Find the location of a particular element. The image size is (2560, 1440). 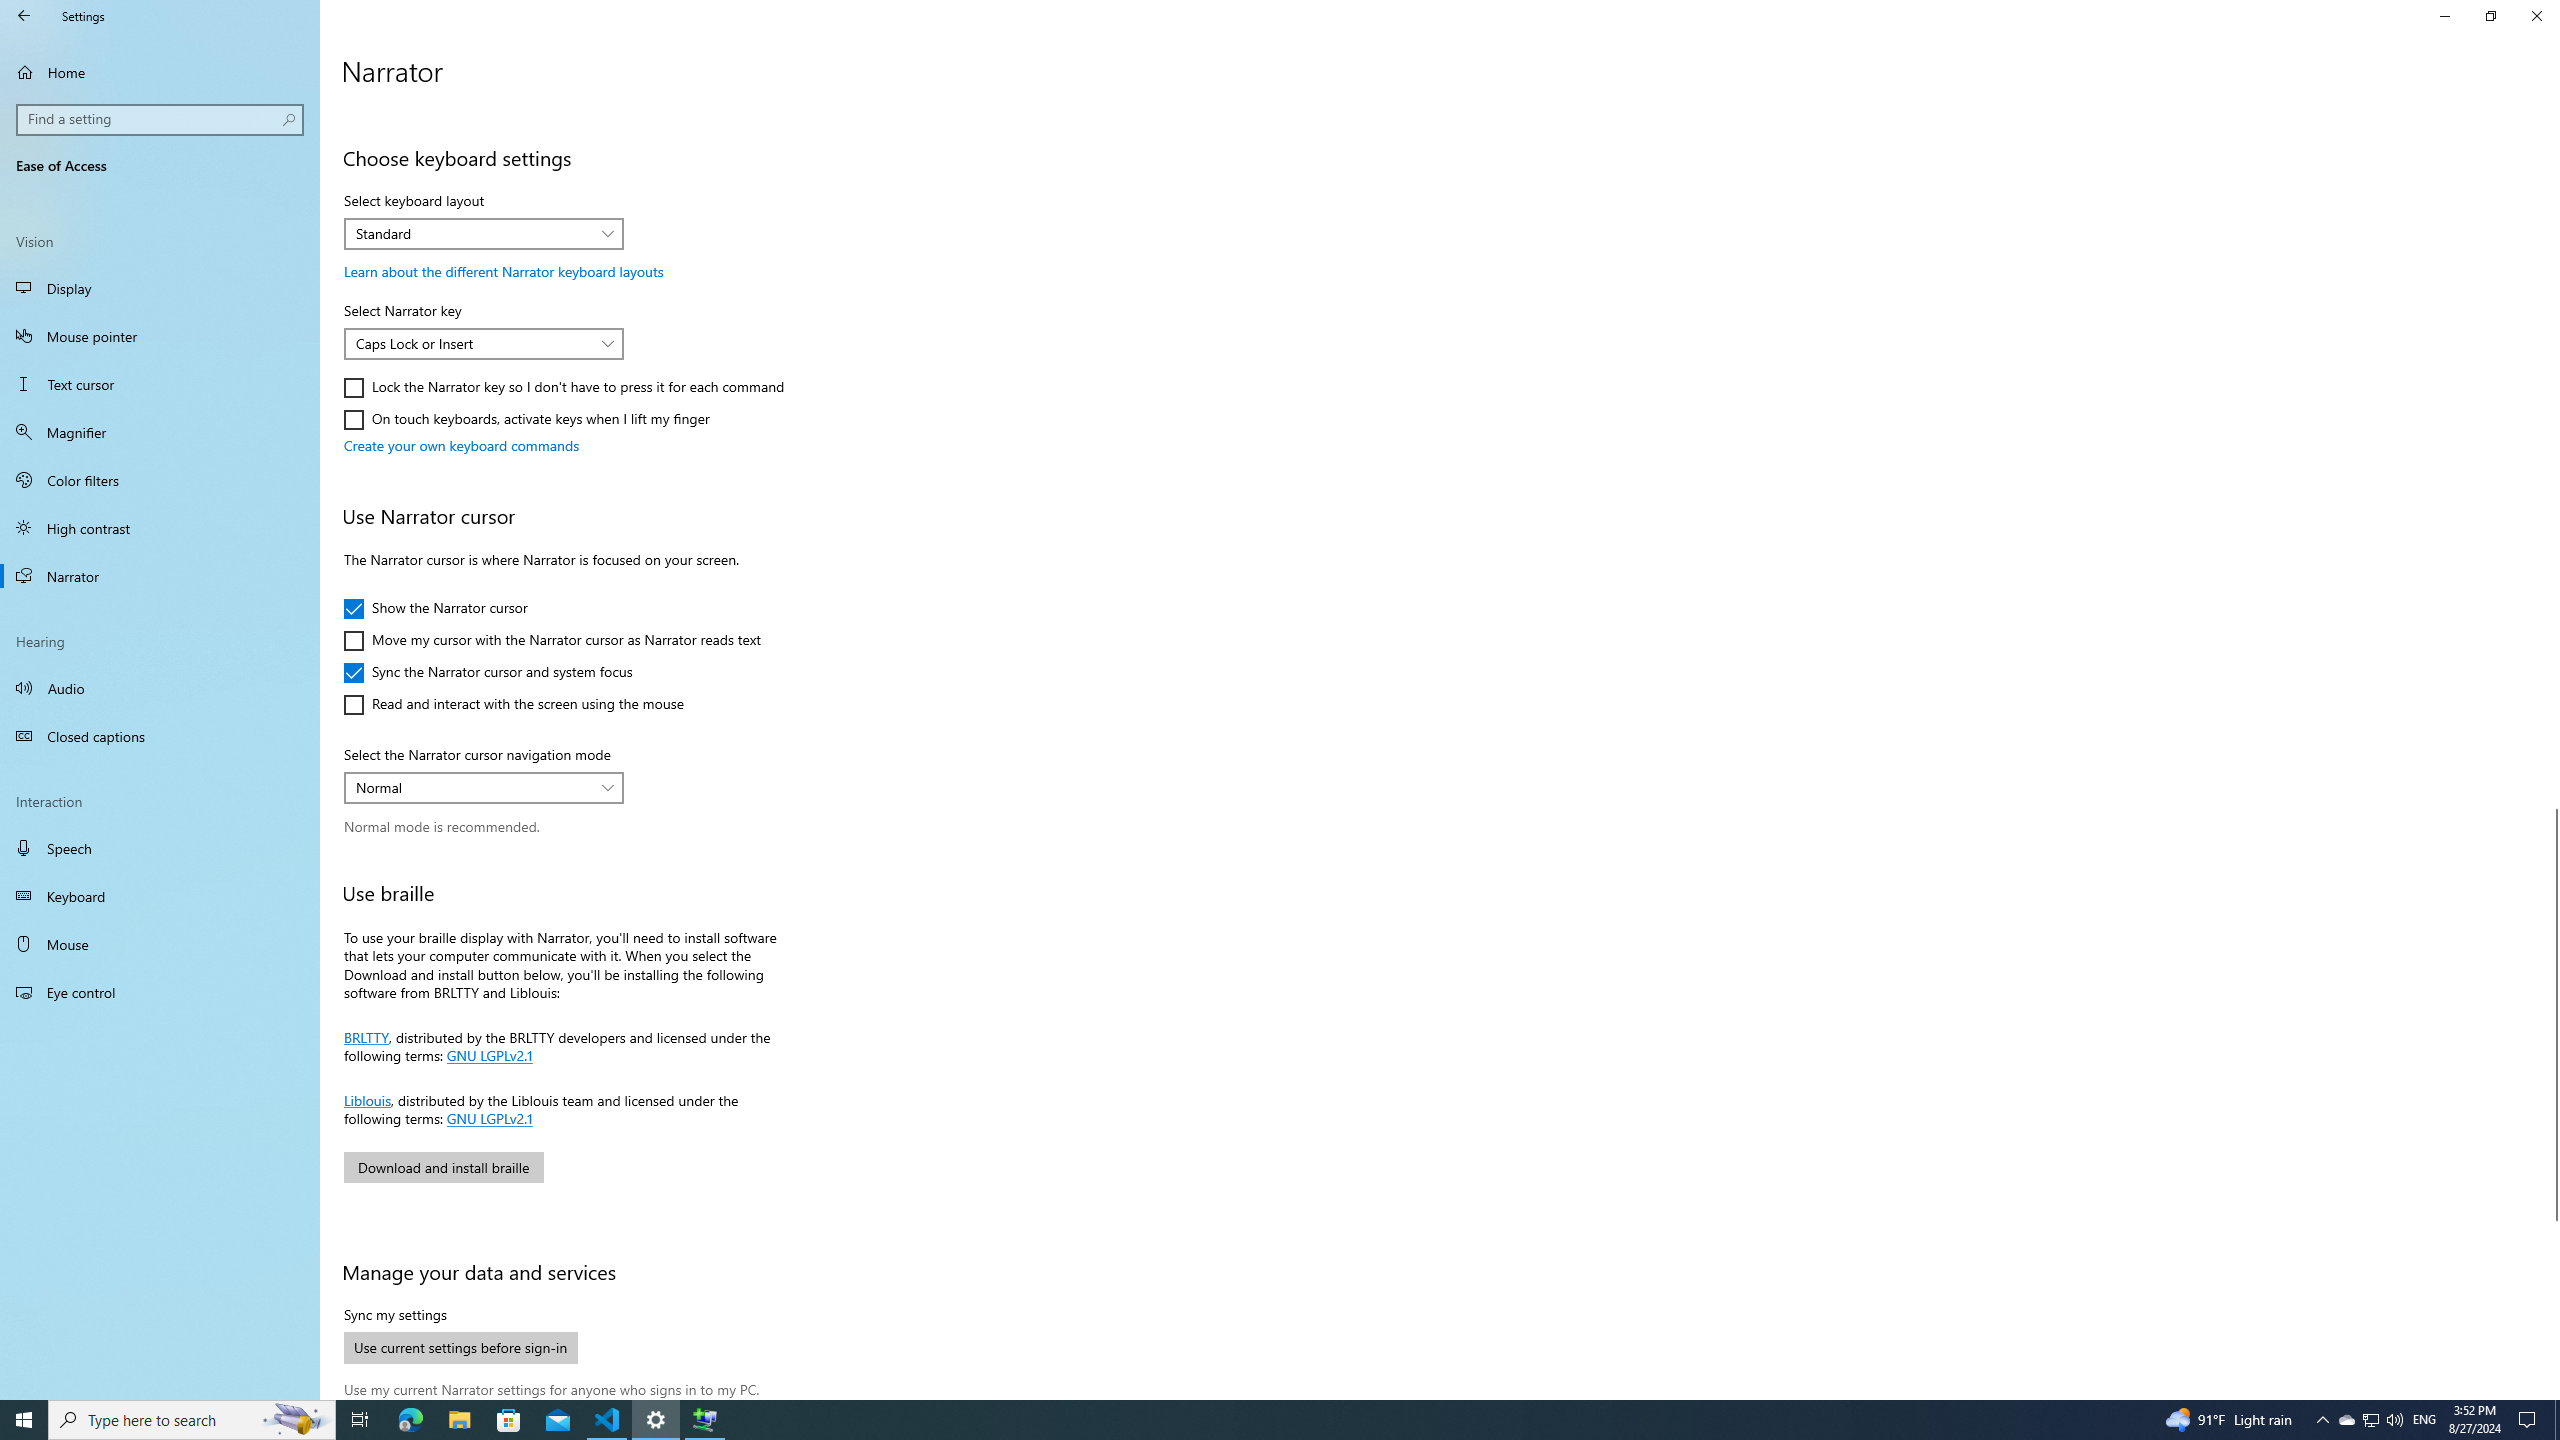

Audio is located at coordinates (160, 687).